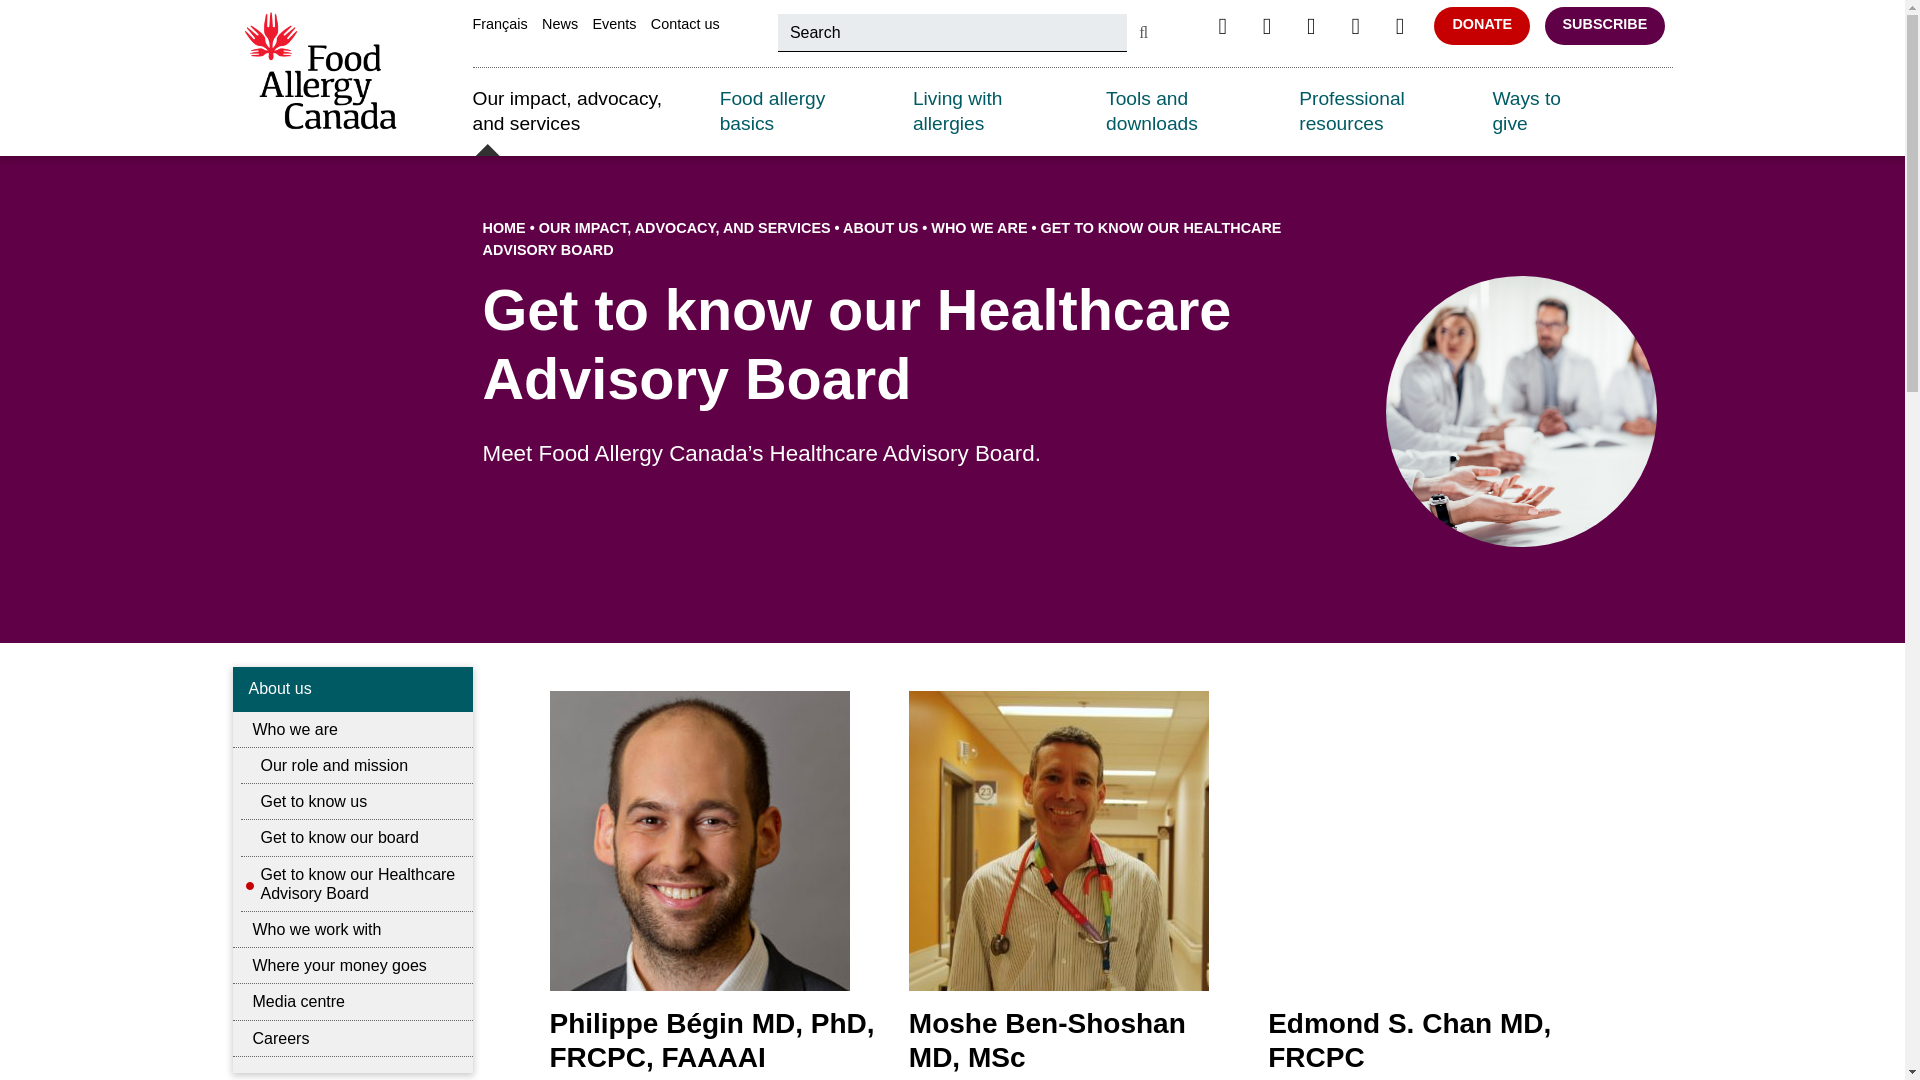 The height and width of the screenshot is (1080, 1920). What do you see at coordinates (1606, 25) in the screenshot?
I see `SUBSCRIBE` at bounding box center [1606, 25].